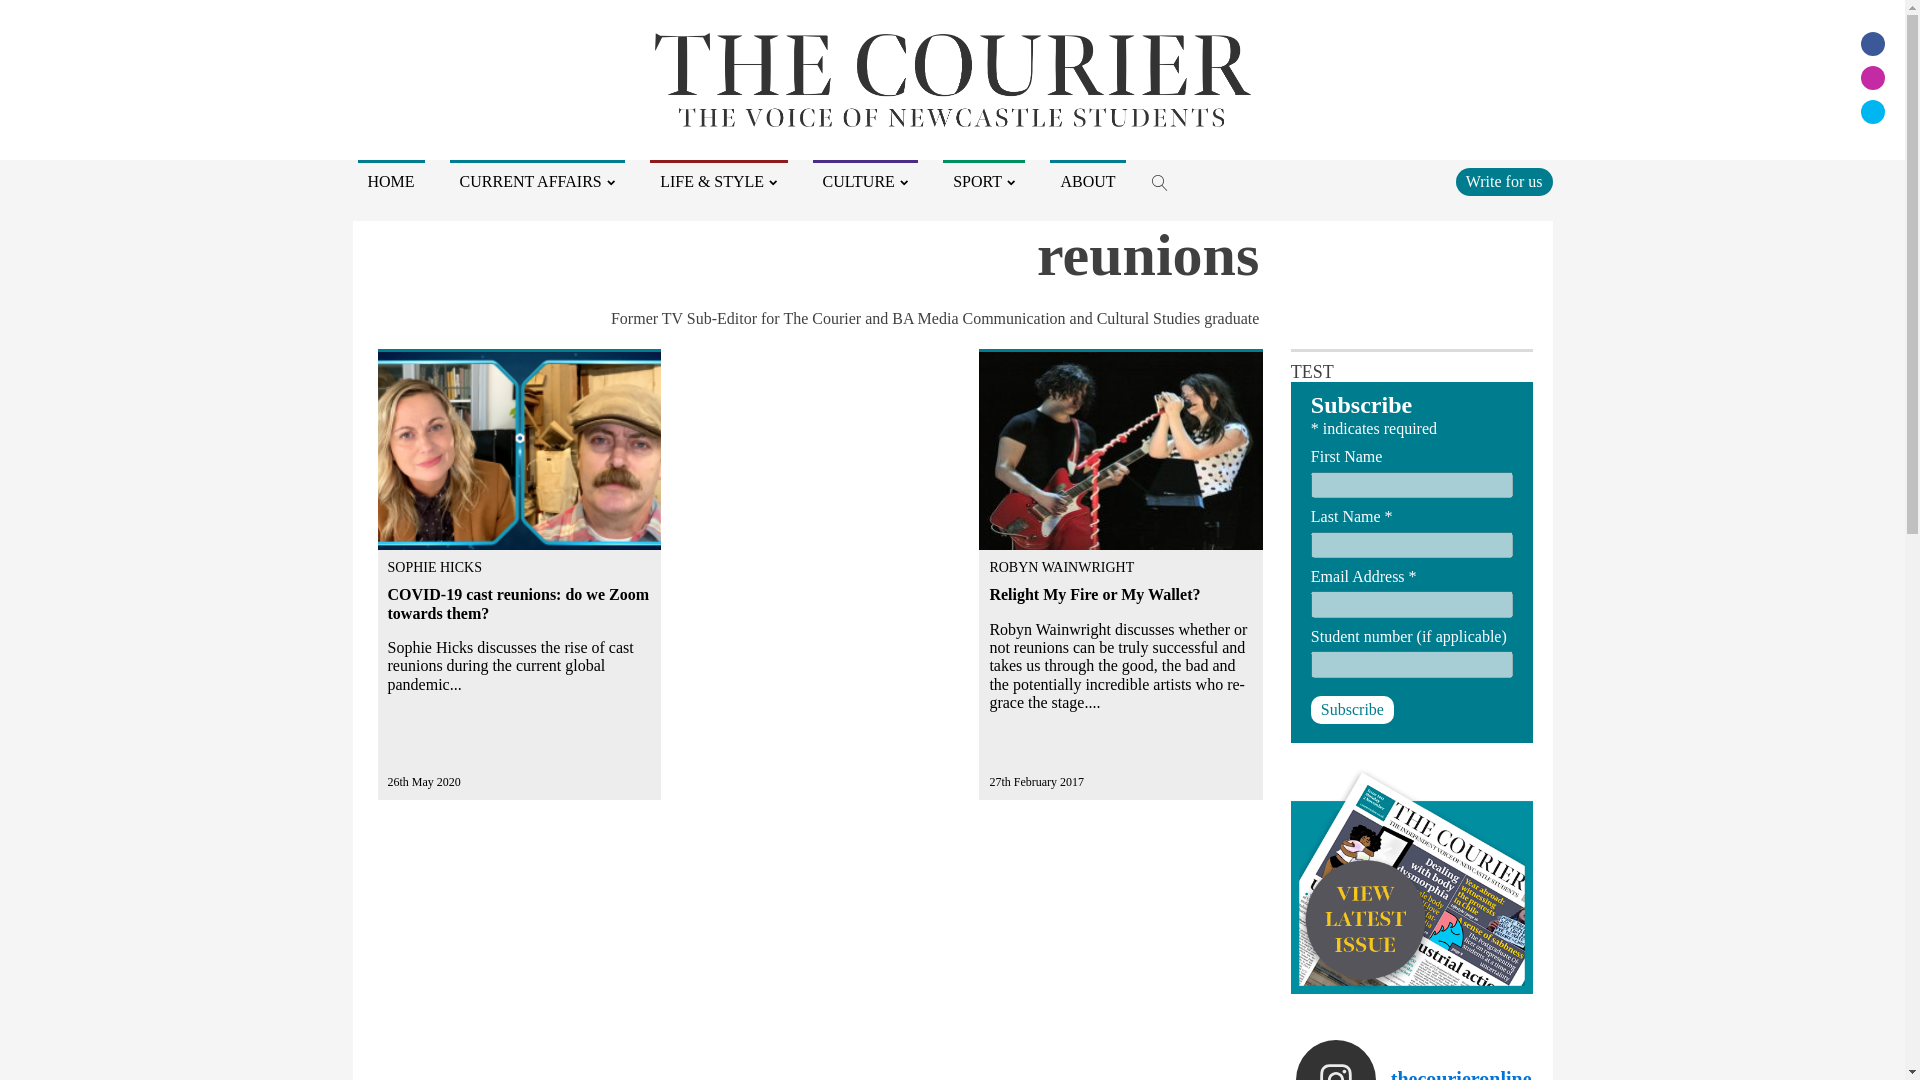  What do you see at coordinates (537, 182) in the screenshot?
I see `CURRENT AFFAIRS` at bounding box center [537, 182].